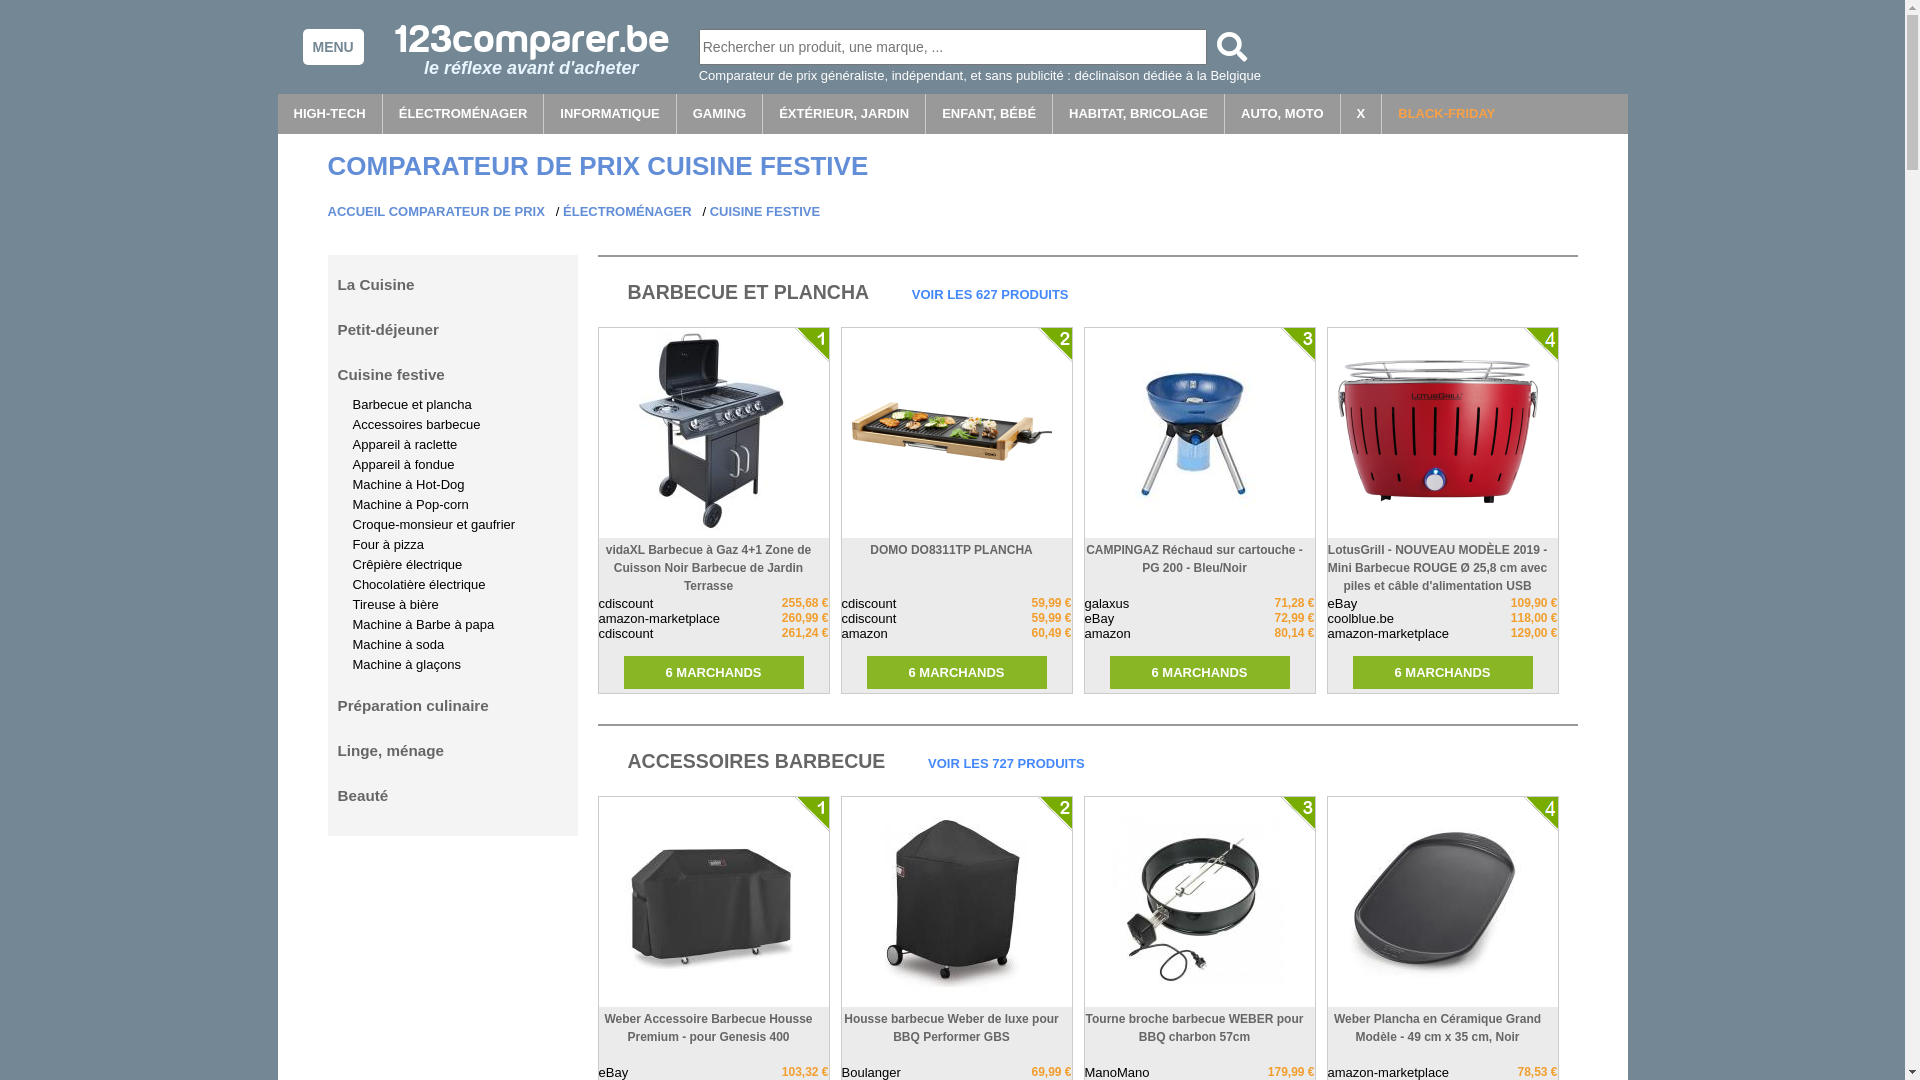  Describe the element at coordinates (610, 114) in the screenshot. I see `INFORMATIQUE` at that location.